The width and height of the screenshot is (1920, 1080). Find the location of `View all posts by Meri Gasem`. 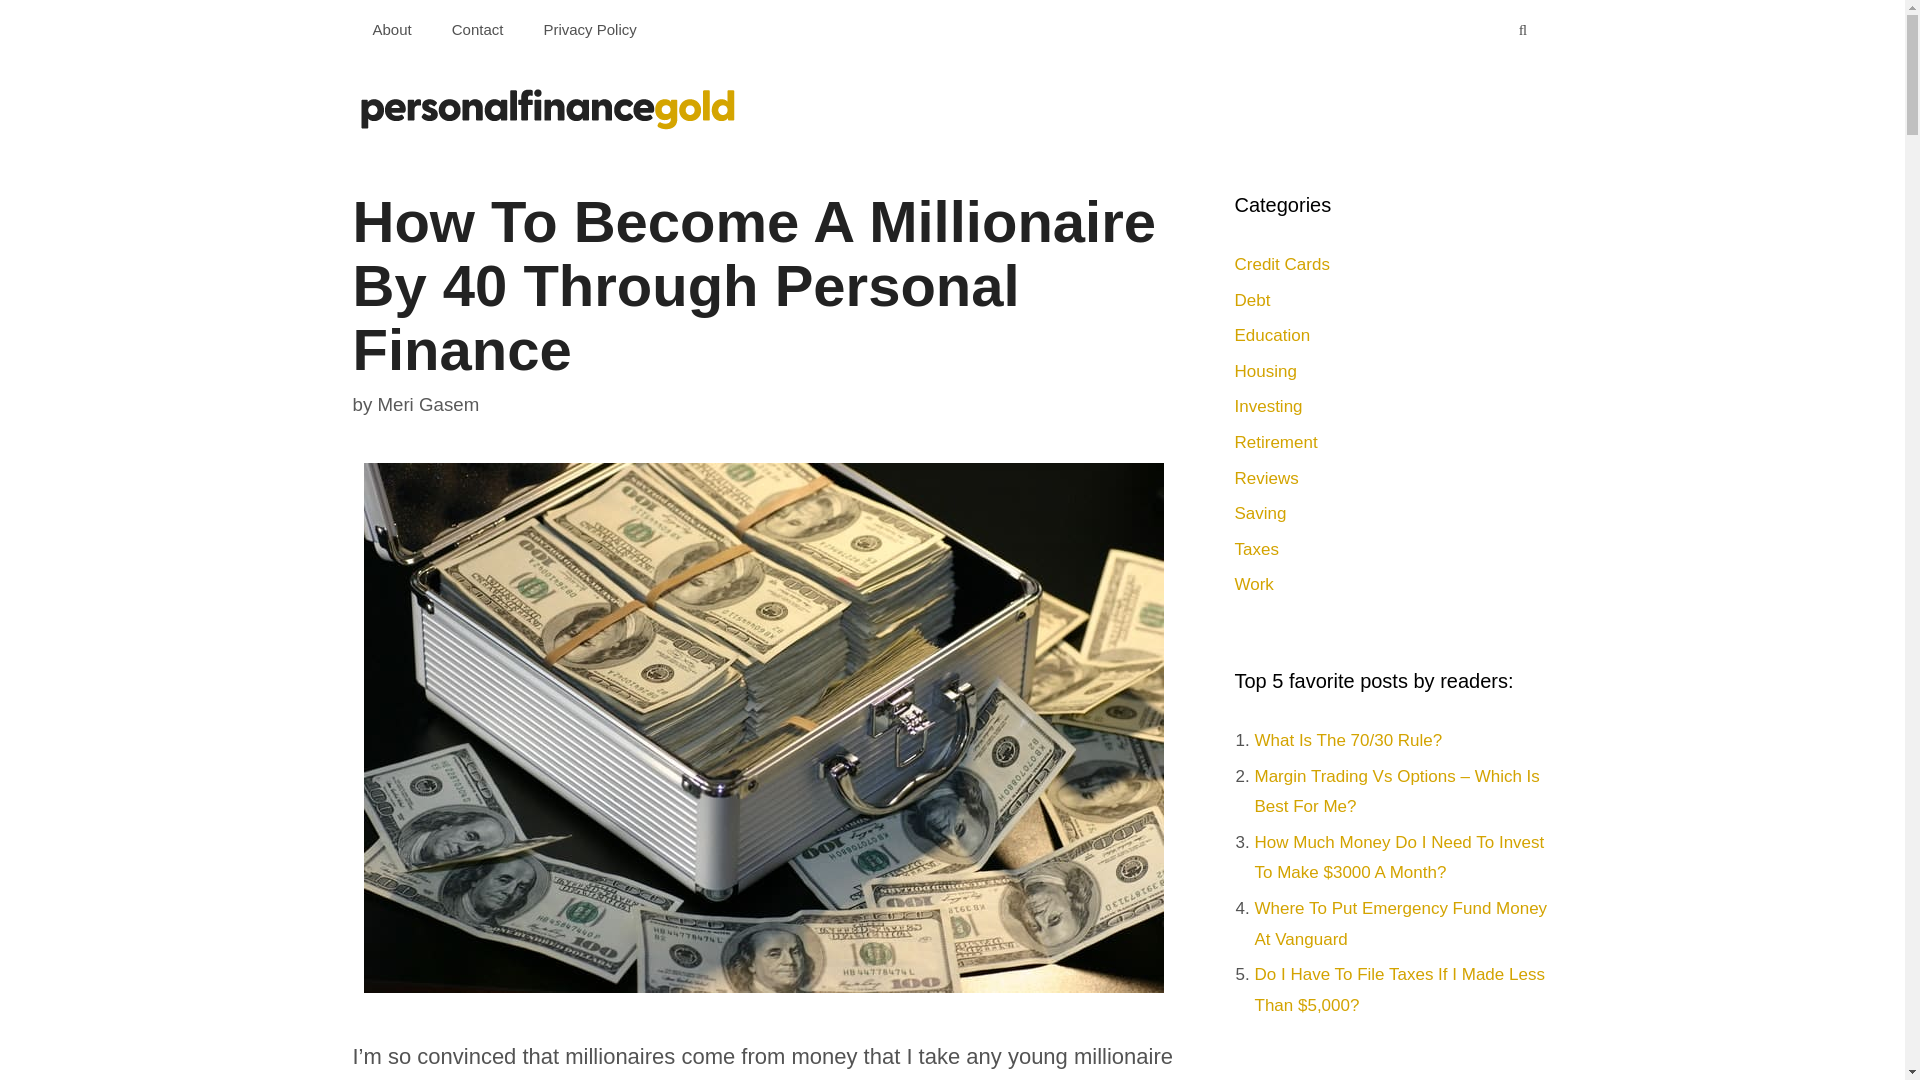

View all posts by Meri Gasem is located at coordinates (427, 404).